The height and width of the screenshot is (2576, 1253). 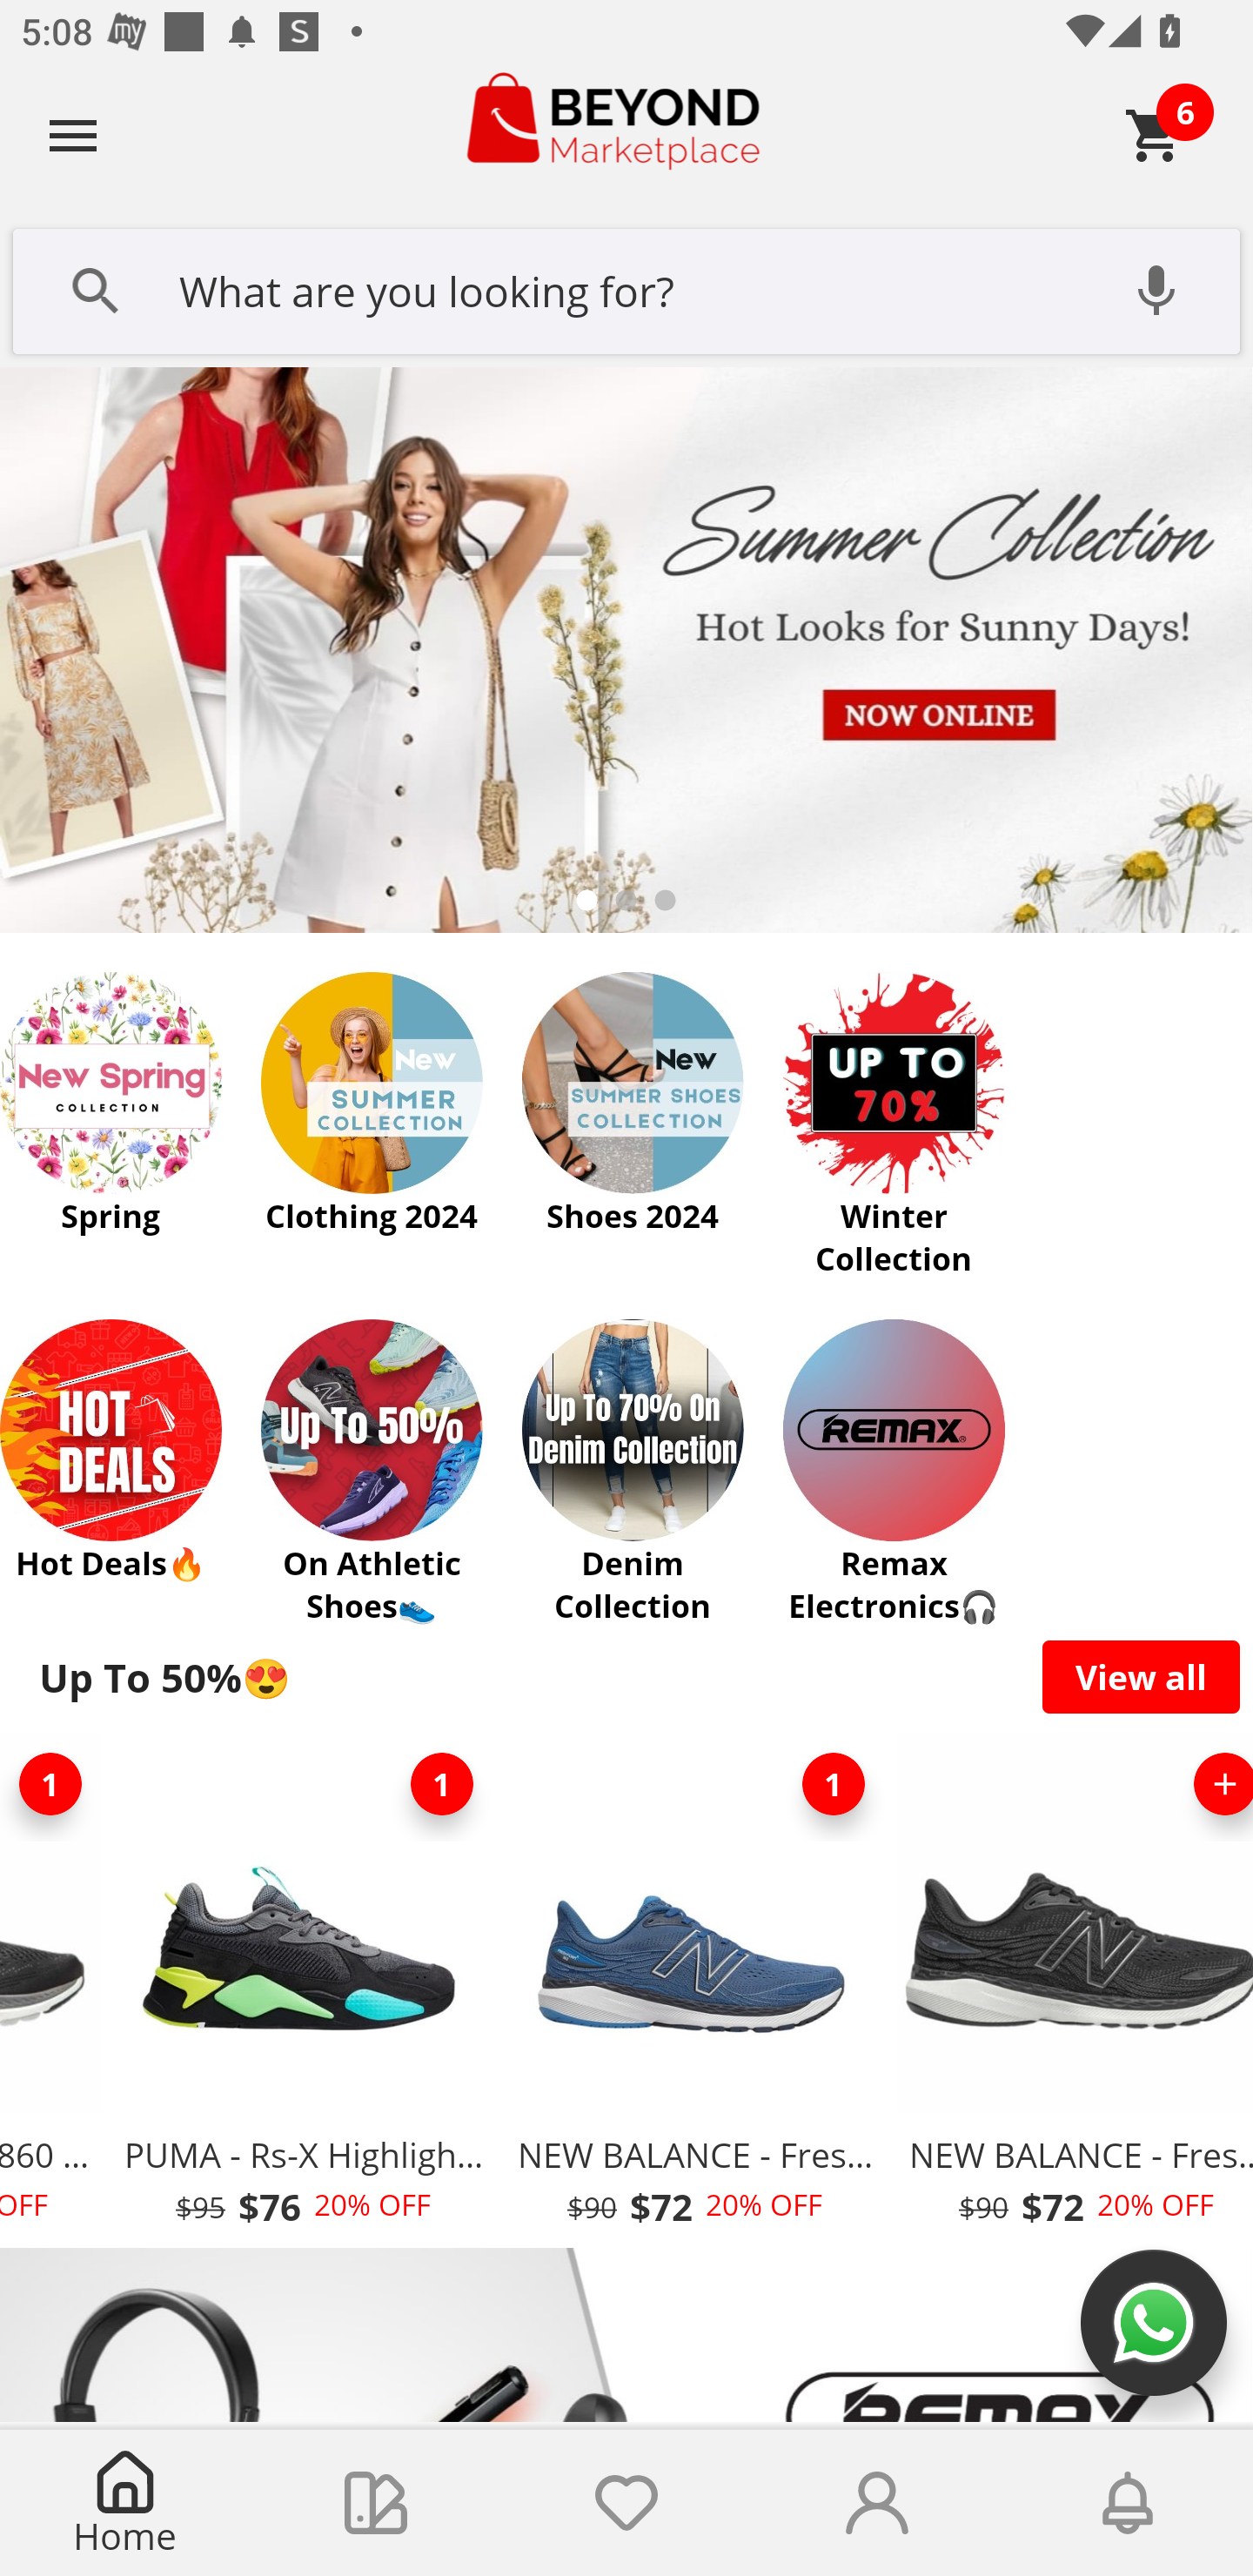 I want to click on Collections, so click(x=376, y=2503).